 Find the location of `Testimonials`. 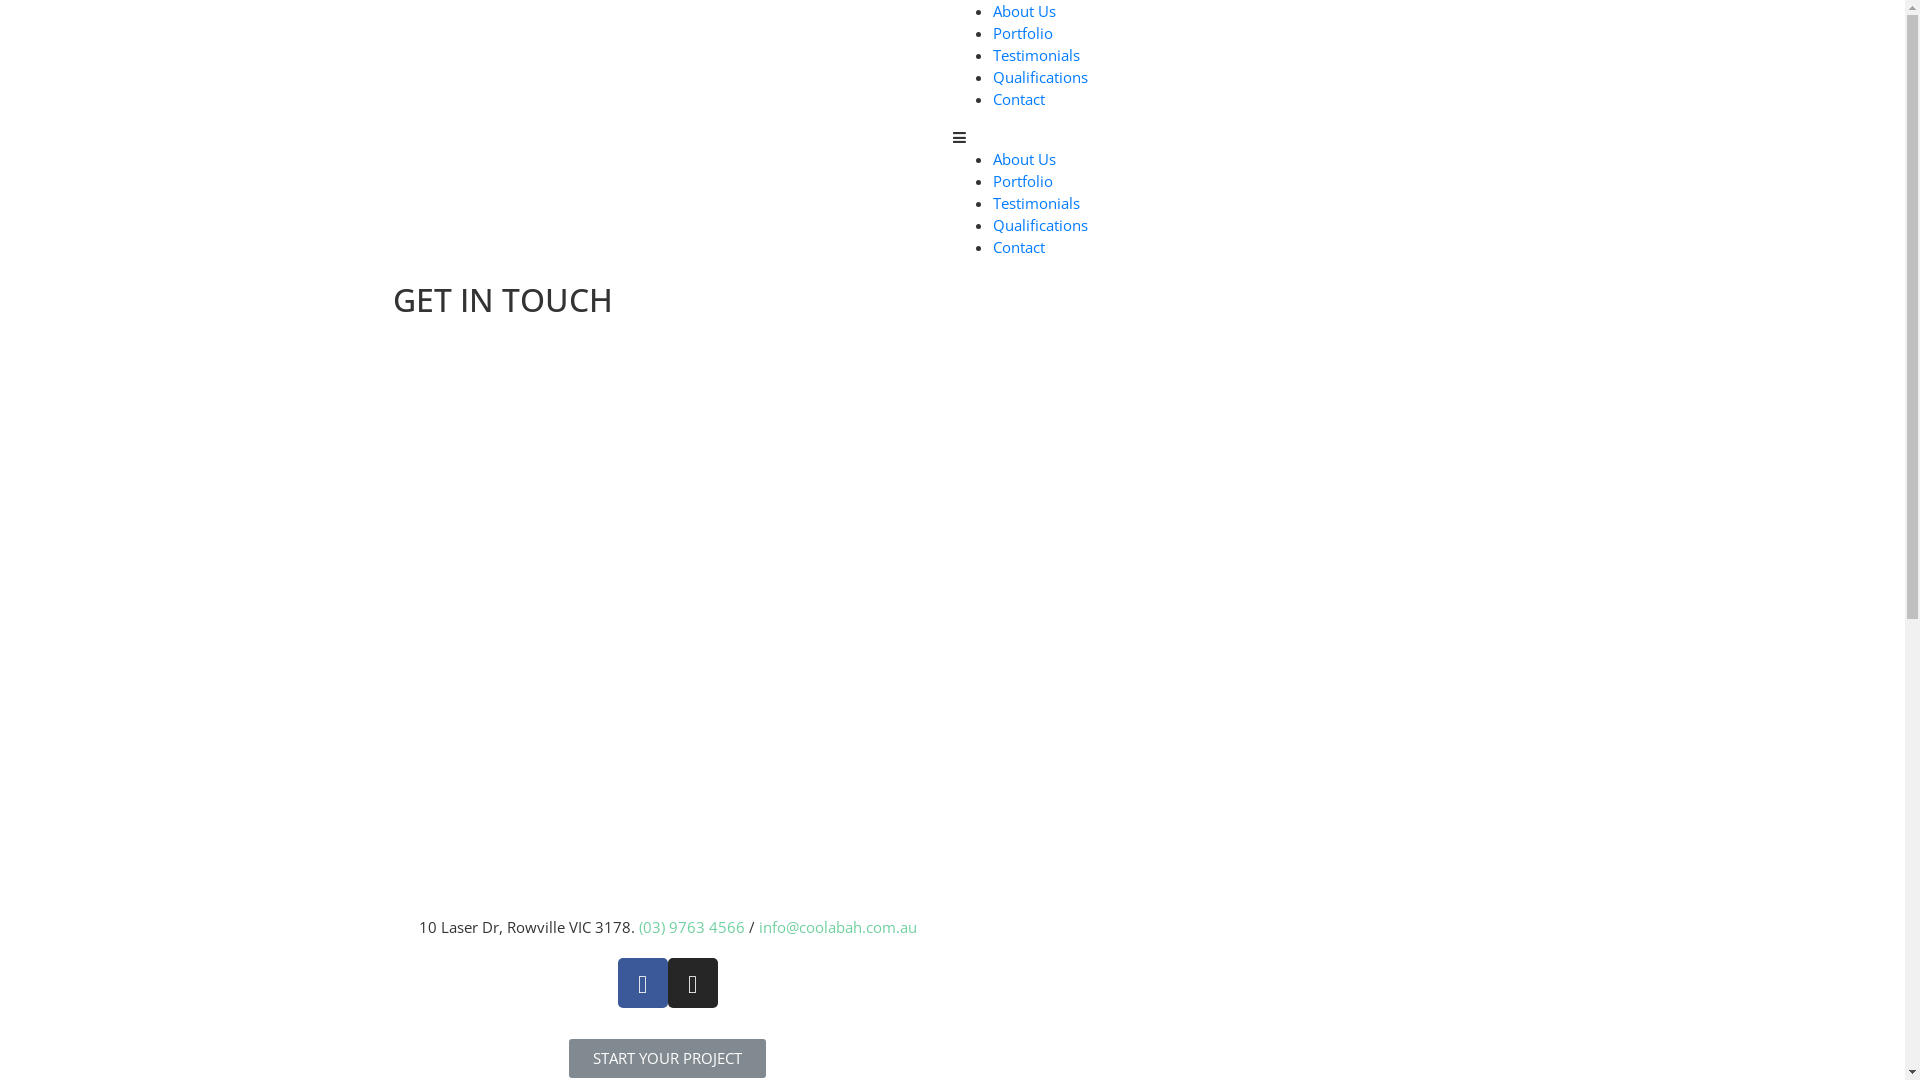

Testimonials is located at coordinates (1036, 55).